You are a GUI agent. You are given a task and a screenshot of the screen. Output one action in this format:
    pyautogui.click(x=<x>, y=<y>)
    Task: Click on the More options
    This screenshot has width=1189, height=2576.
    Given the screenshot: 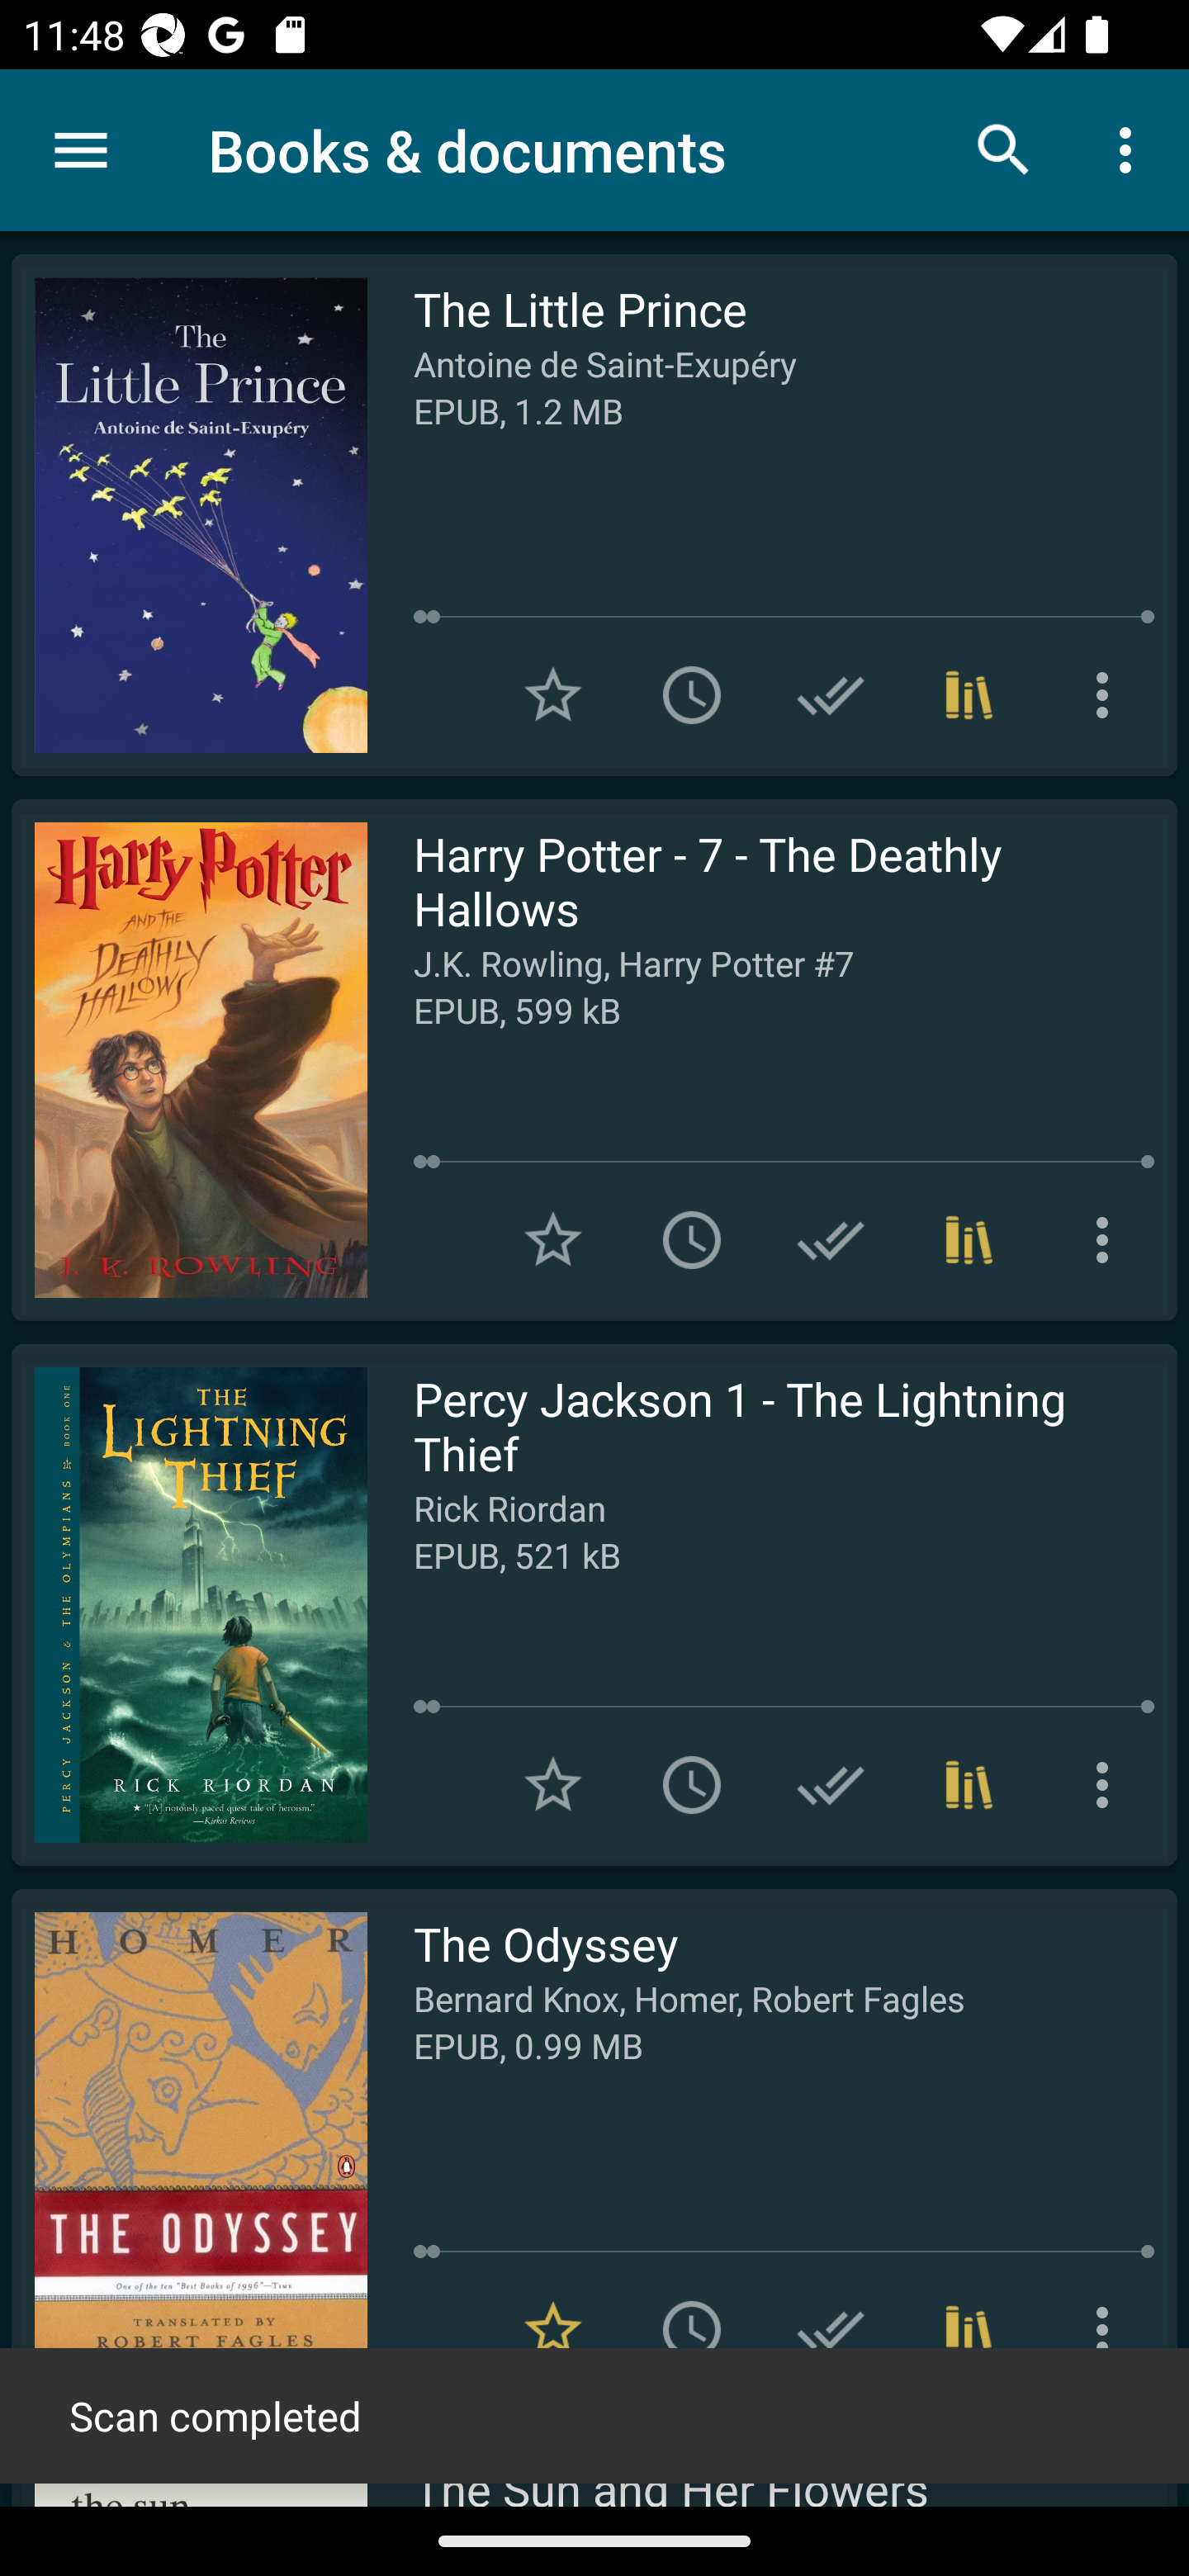 What is the action you would take?
    pyautogui.click(x=1131, y=149)
    